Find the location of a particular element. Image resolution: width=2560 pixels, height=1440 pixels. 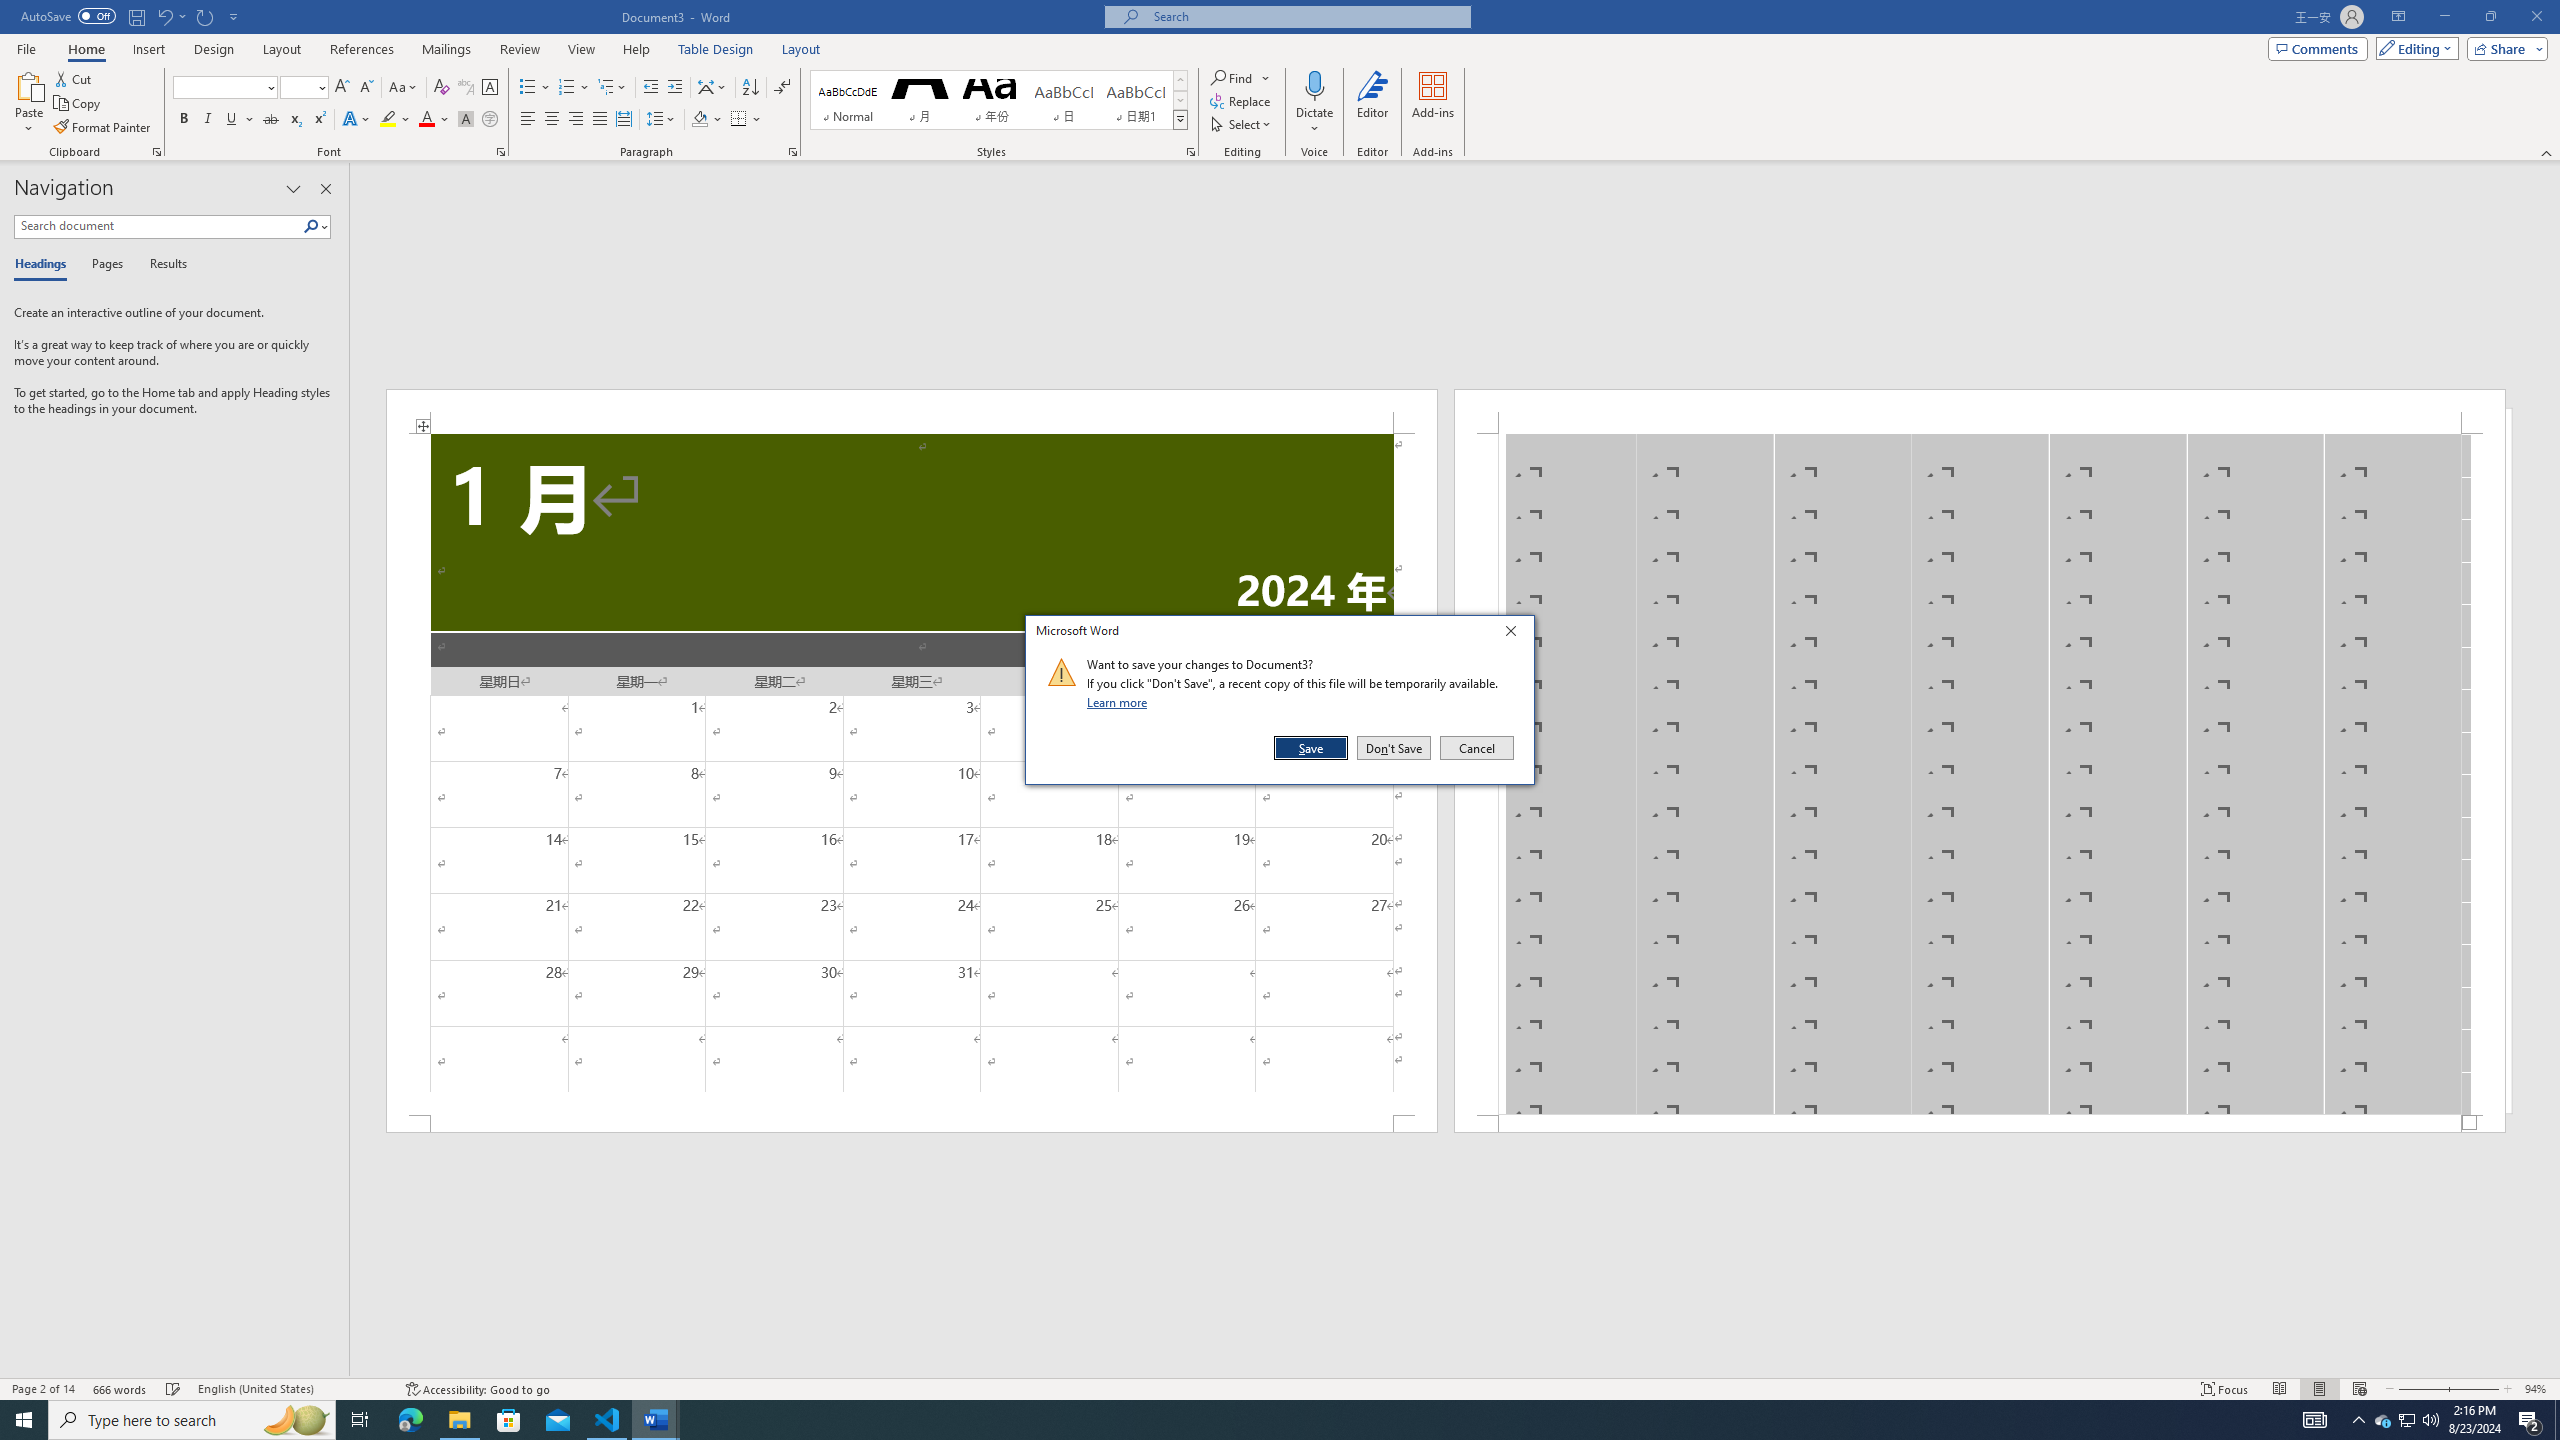

Read Mode is located at coordinates (2406, 1420).